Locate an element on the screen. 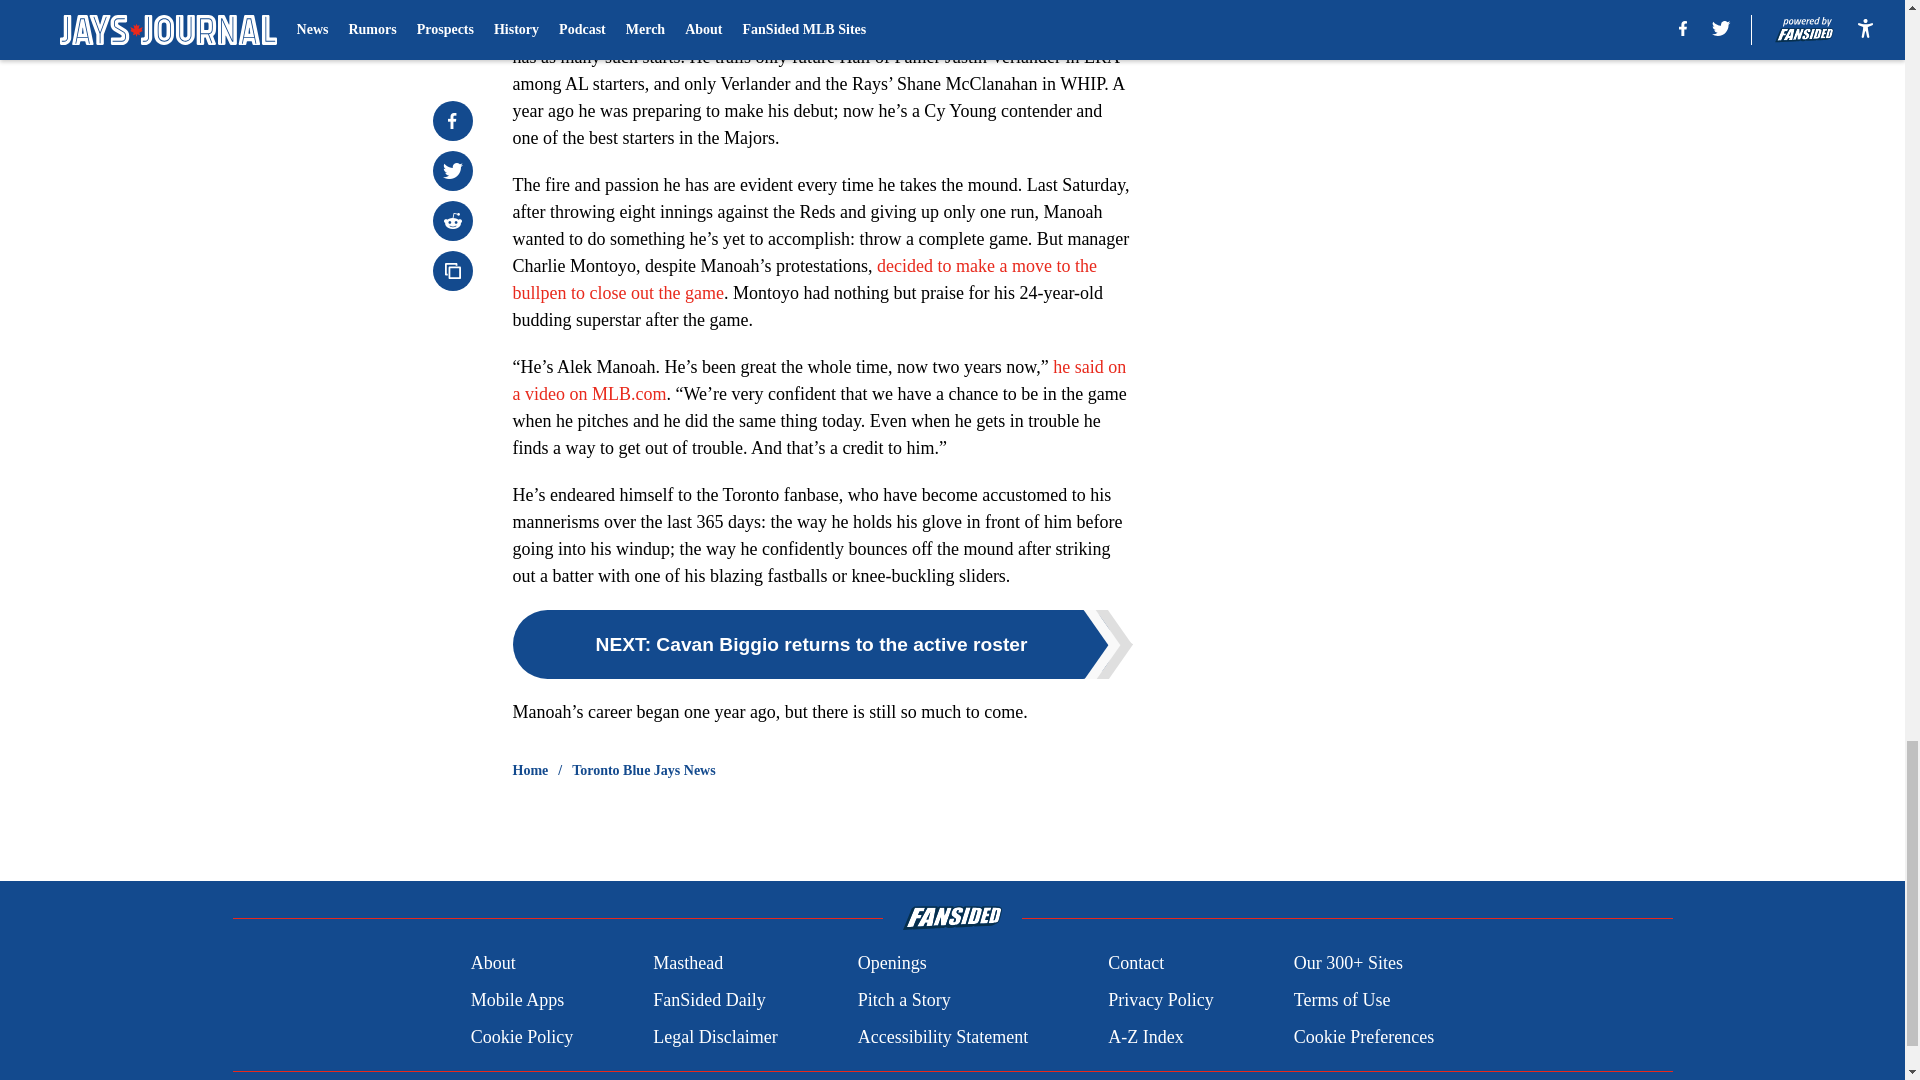  Home is located at coordinates (530, 770).